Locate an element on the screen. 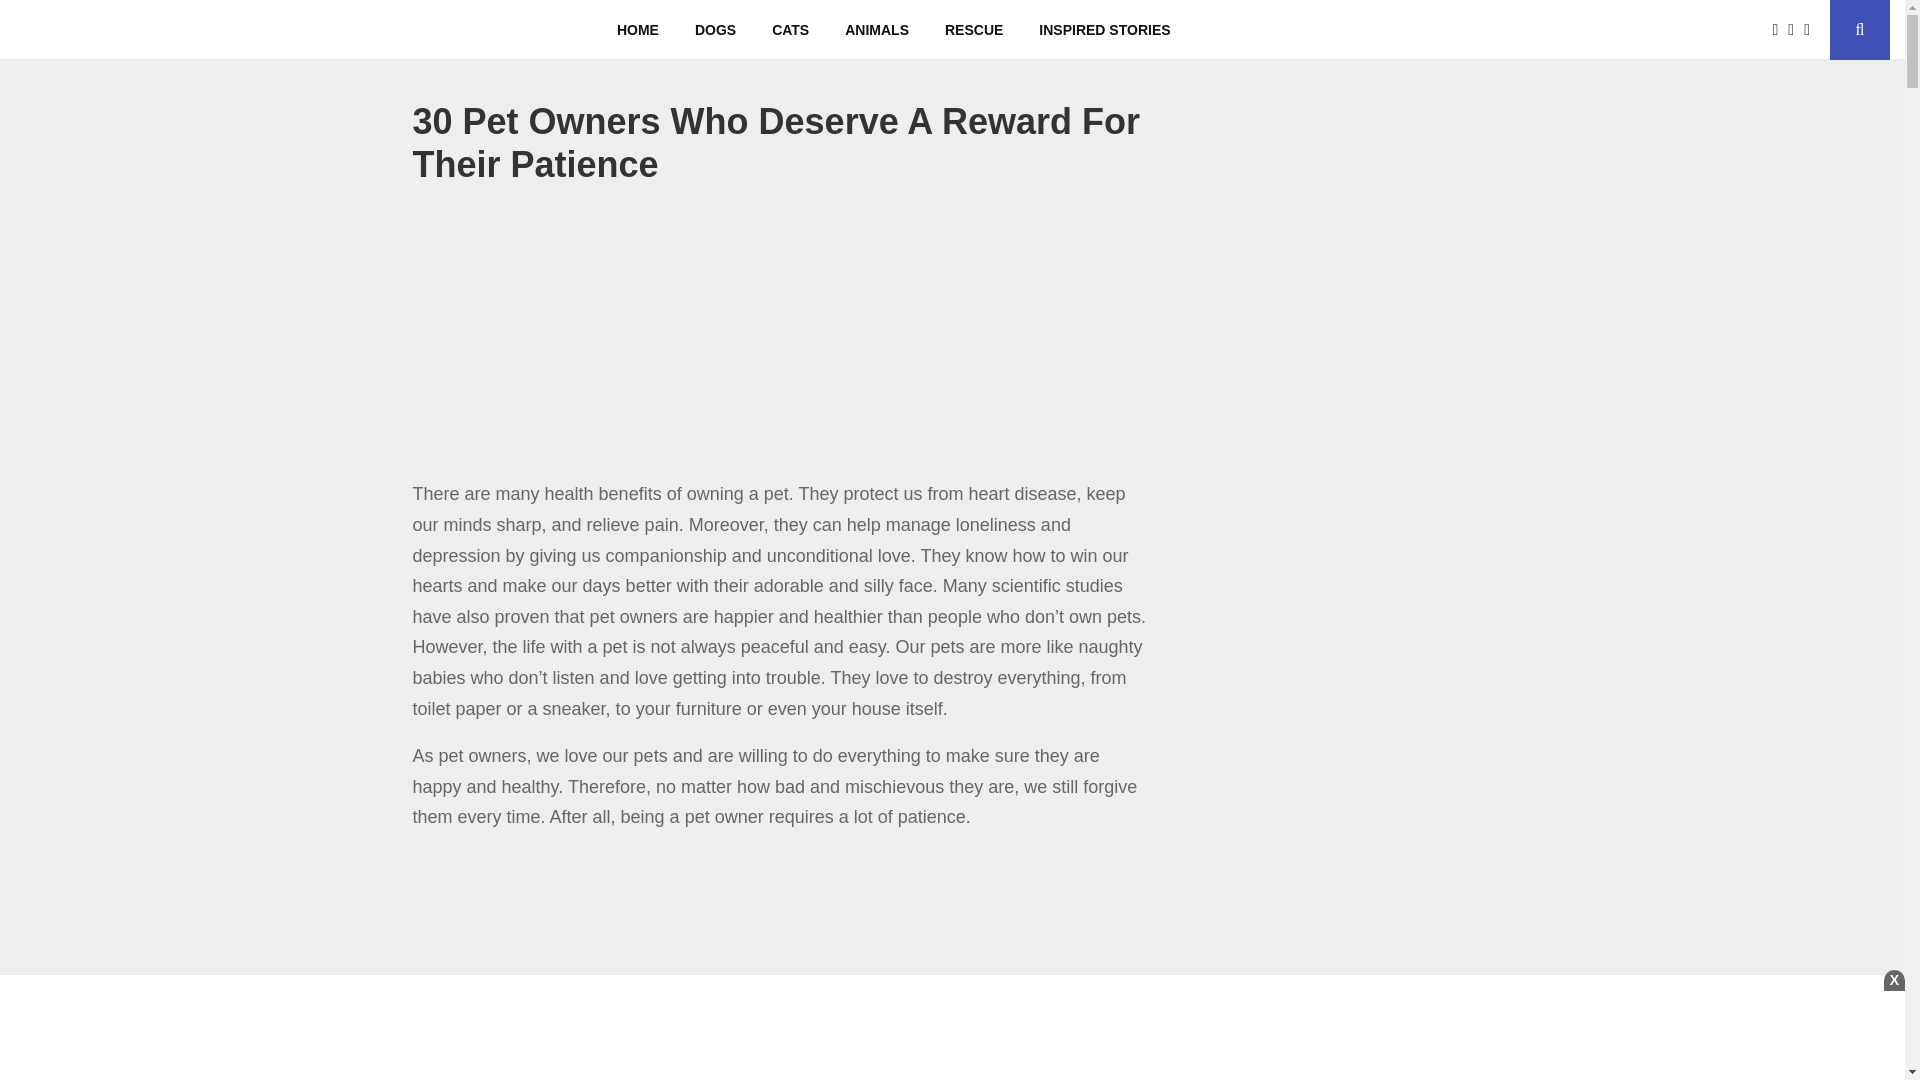 The width and height of the screenshot is (1920, 1080). DOGS is located at coordinates (716, 30).